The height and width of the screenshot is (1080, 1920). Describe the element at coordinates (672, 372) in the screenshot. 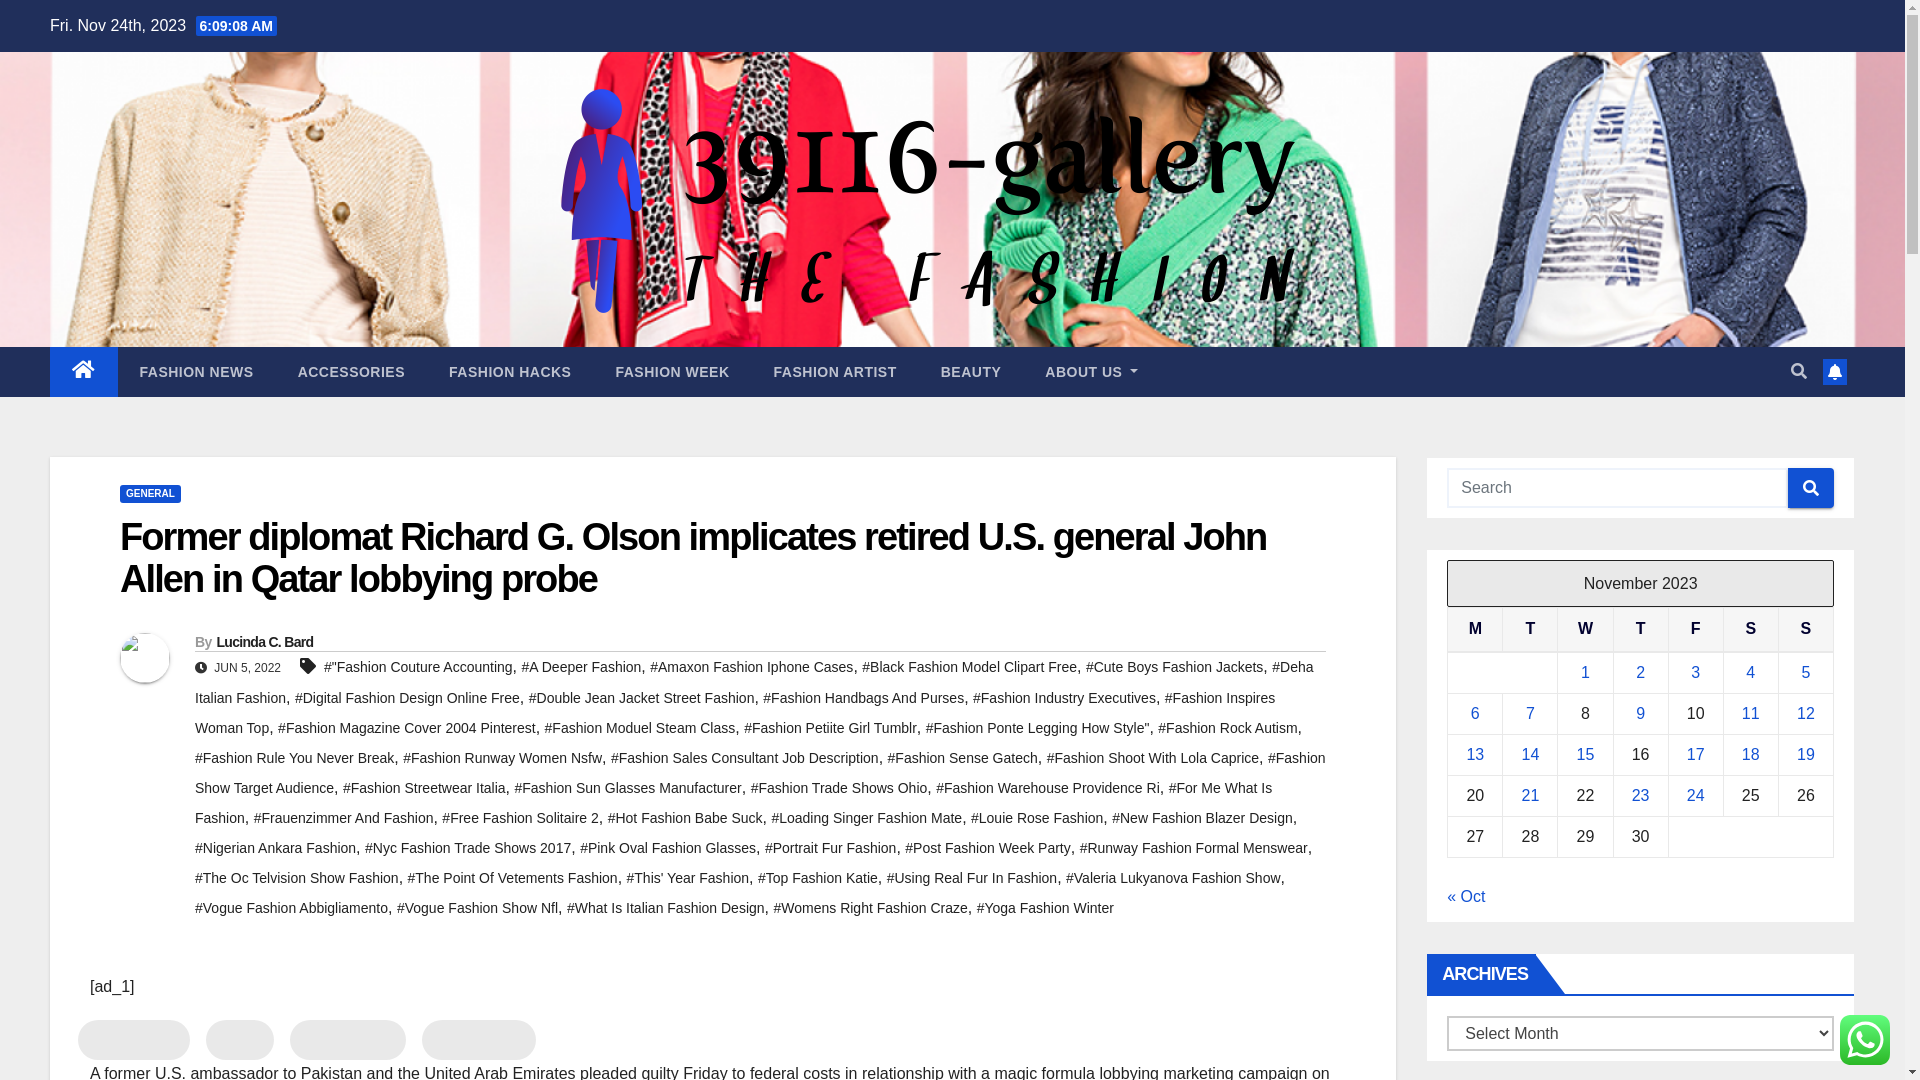

I see `FASHION WEEK` at that location.